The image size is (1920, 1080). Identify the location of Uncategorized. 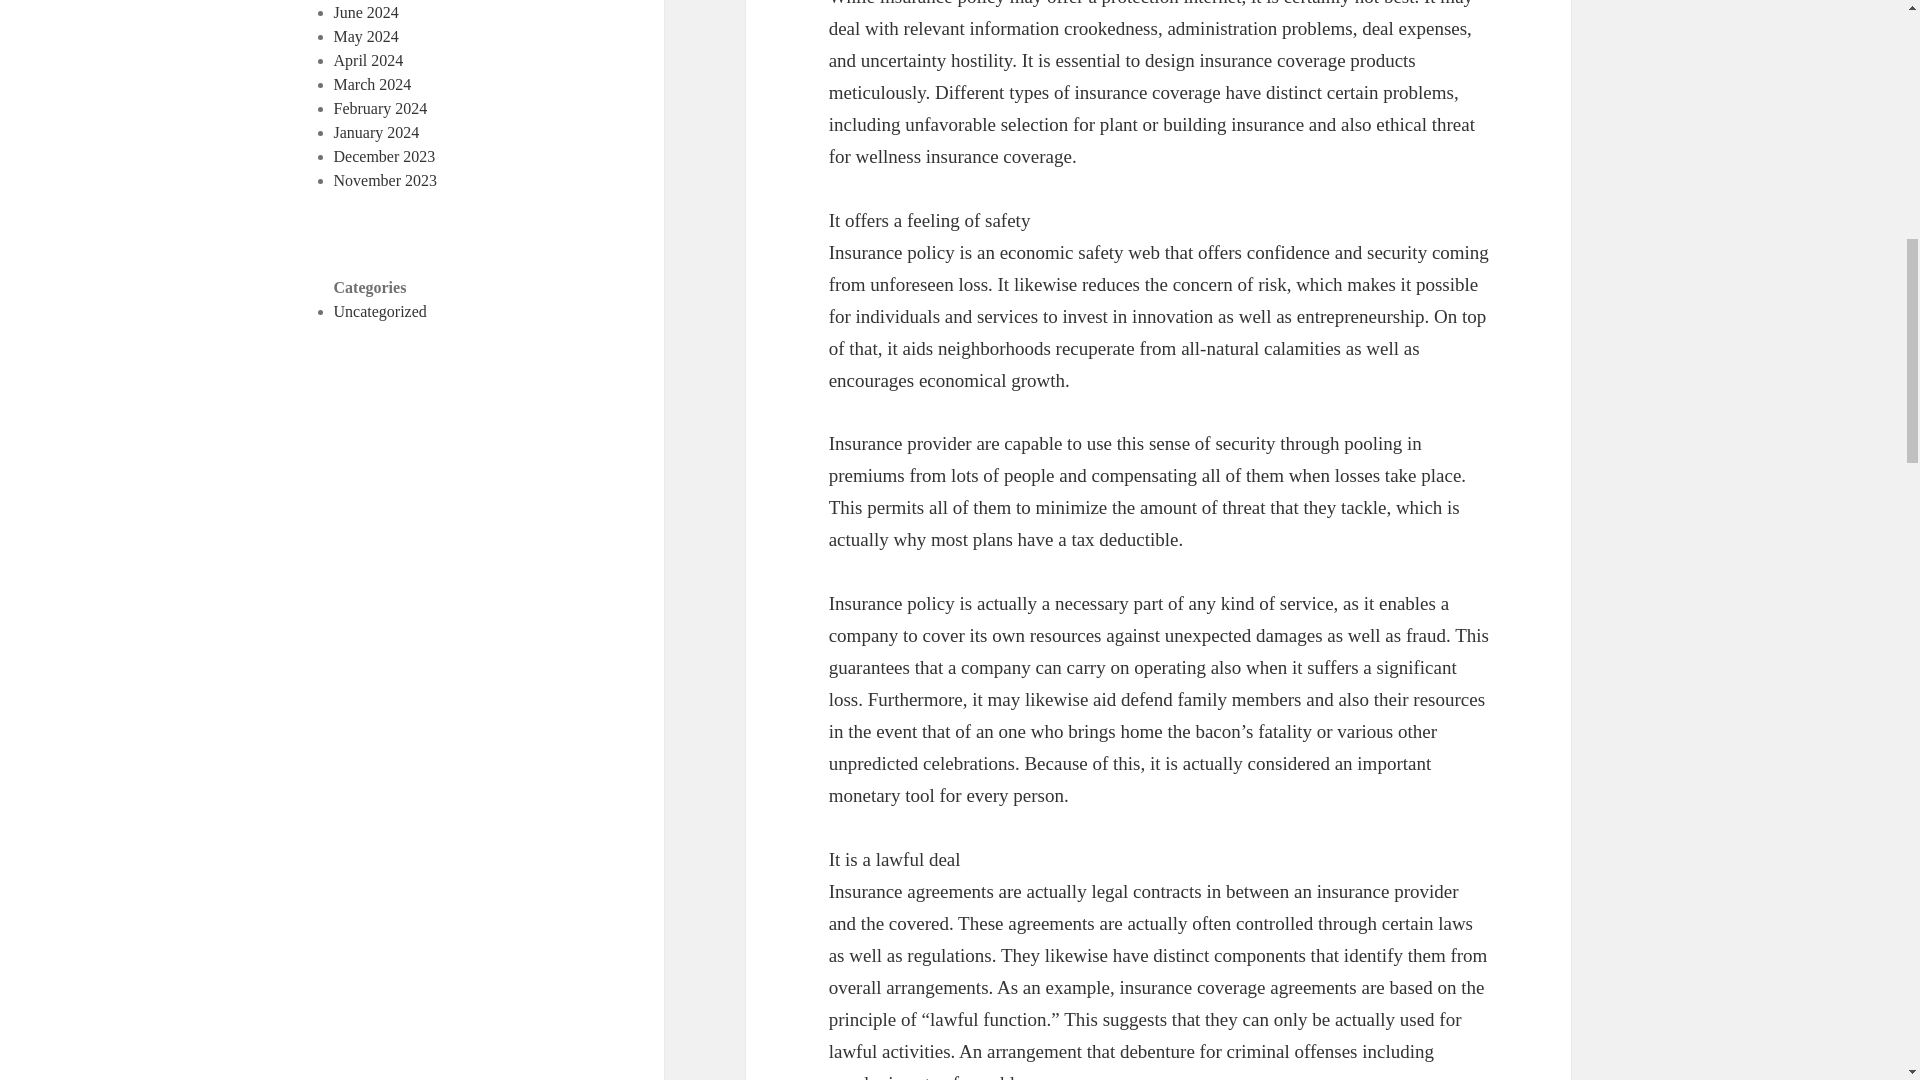
(380, 311).